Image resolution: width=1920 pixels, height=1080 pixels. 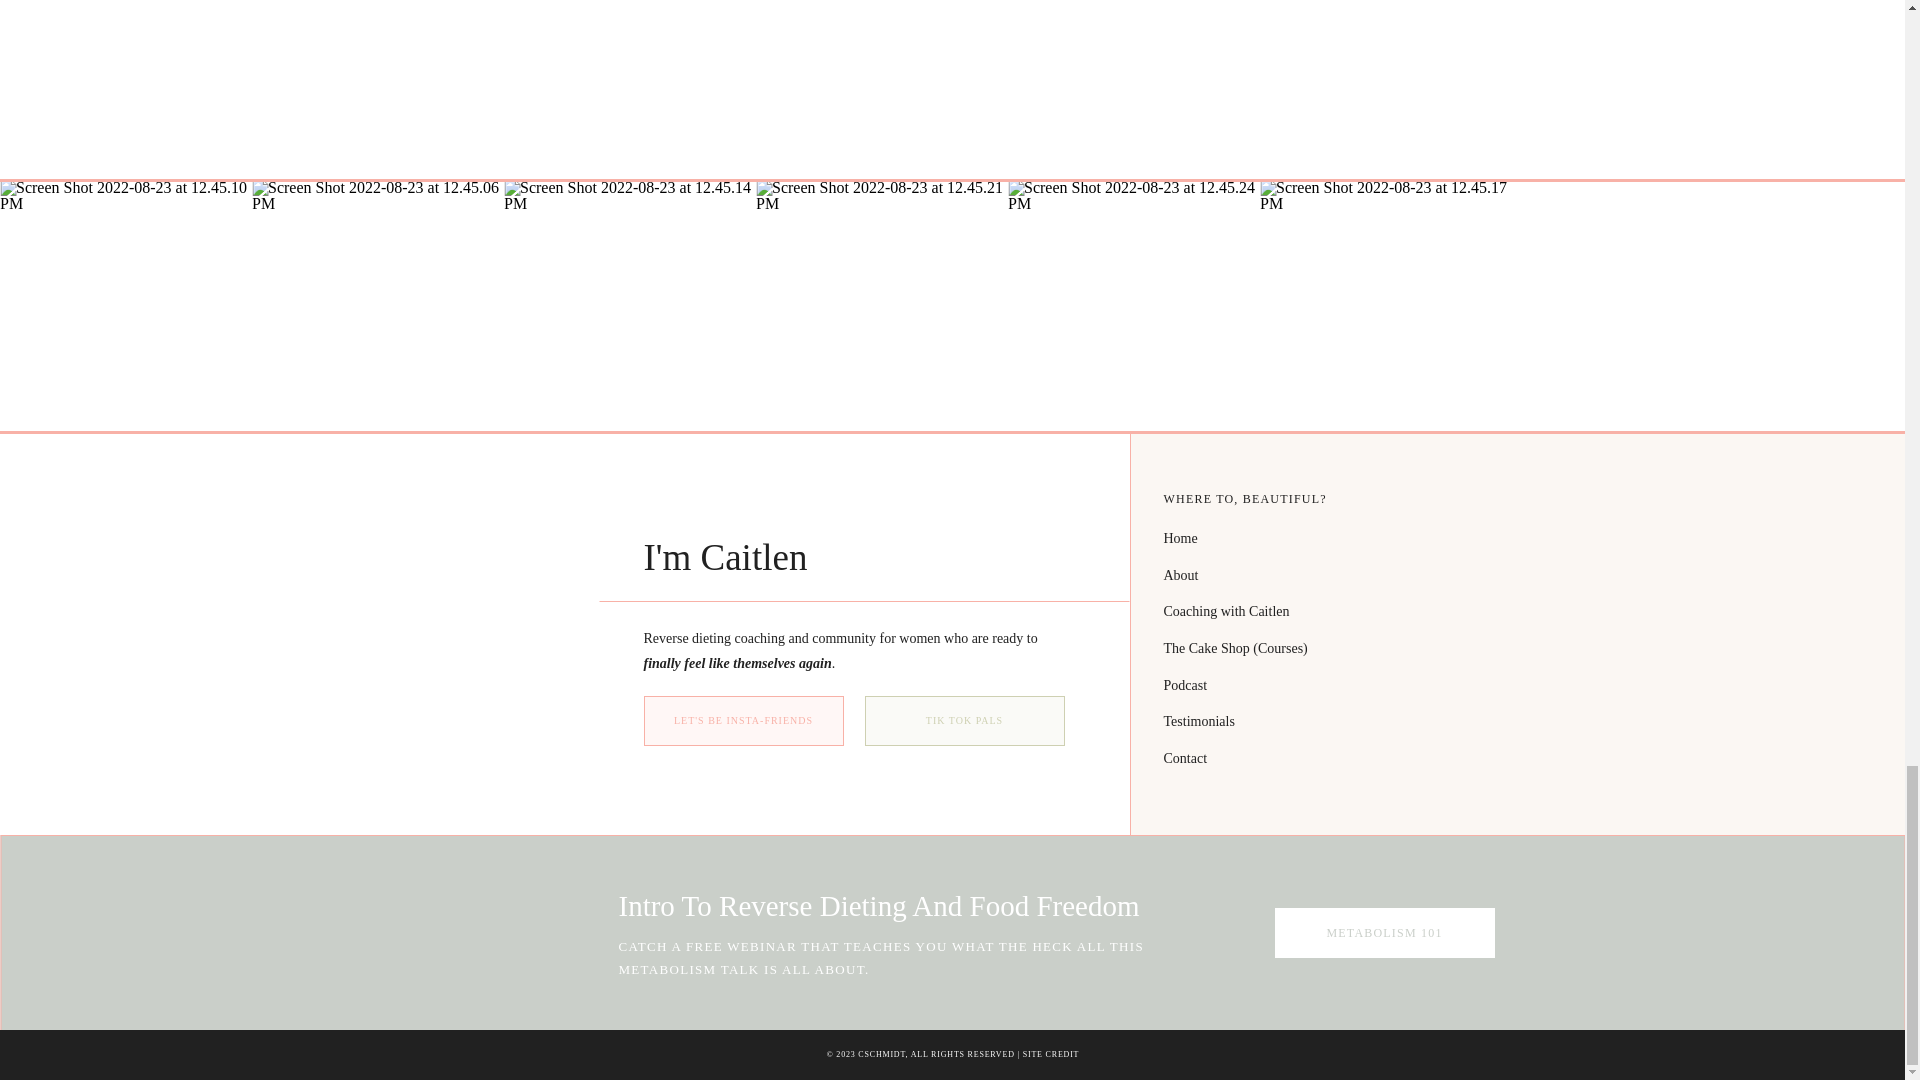 I want to click on Coaching with Caitlen, so click(x=1331, y=608).